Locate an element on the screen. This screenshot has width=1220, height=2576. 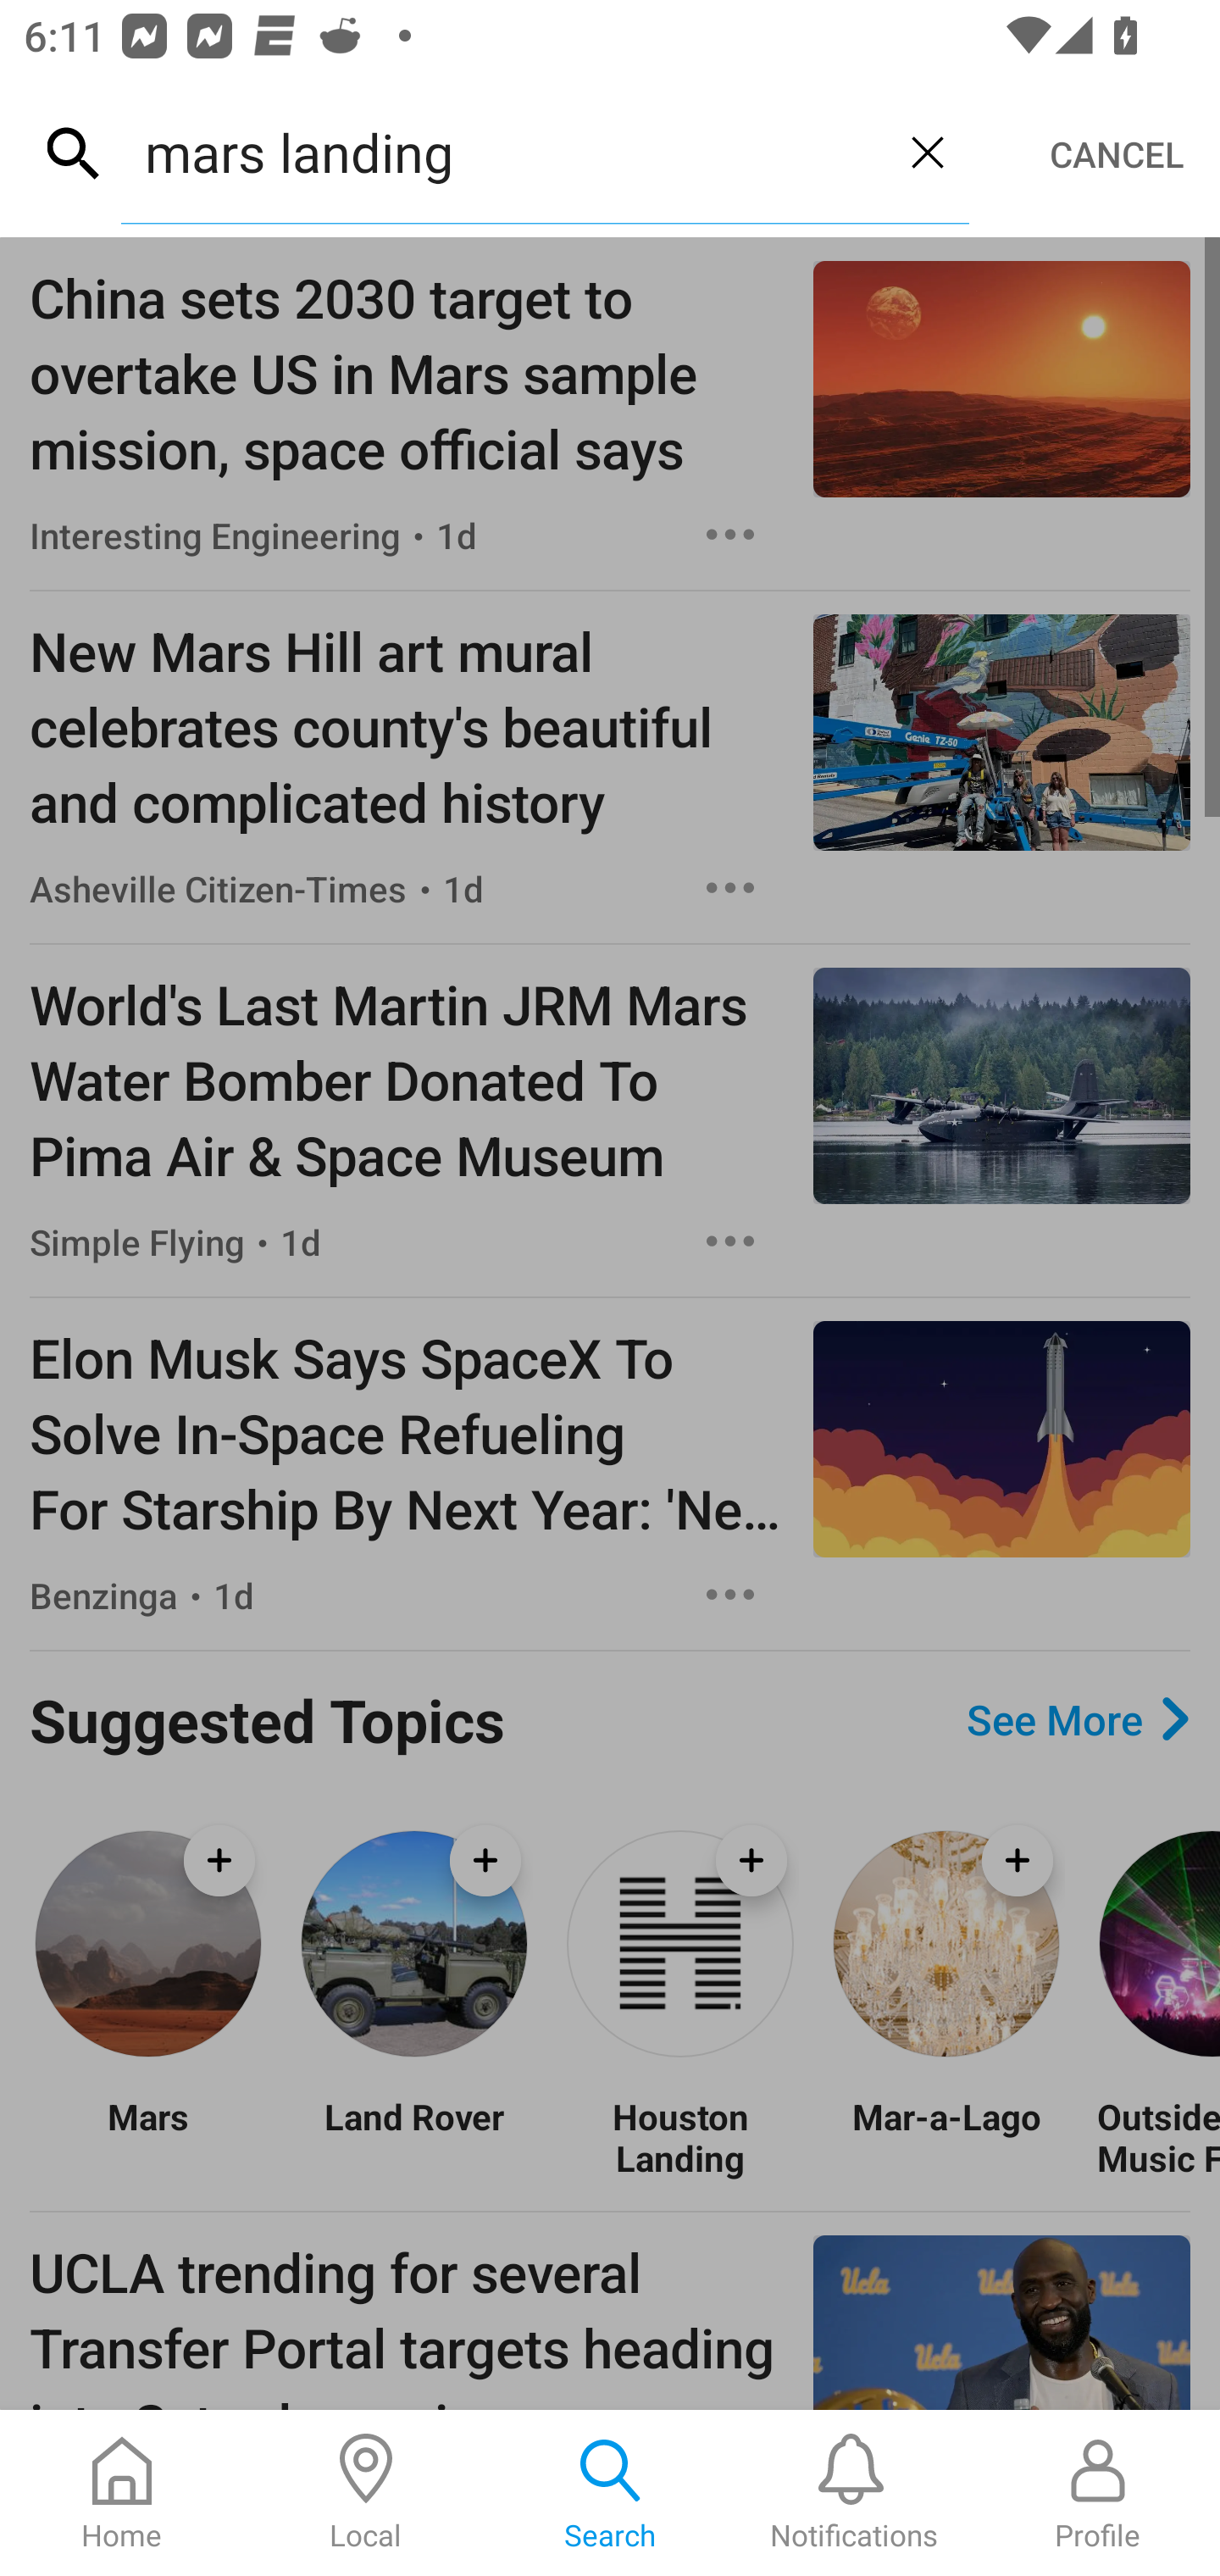
Clear query is located at coordinates (927, 152).